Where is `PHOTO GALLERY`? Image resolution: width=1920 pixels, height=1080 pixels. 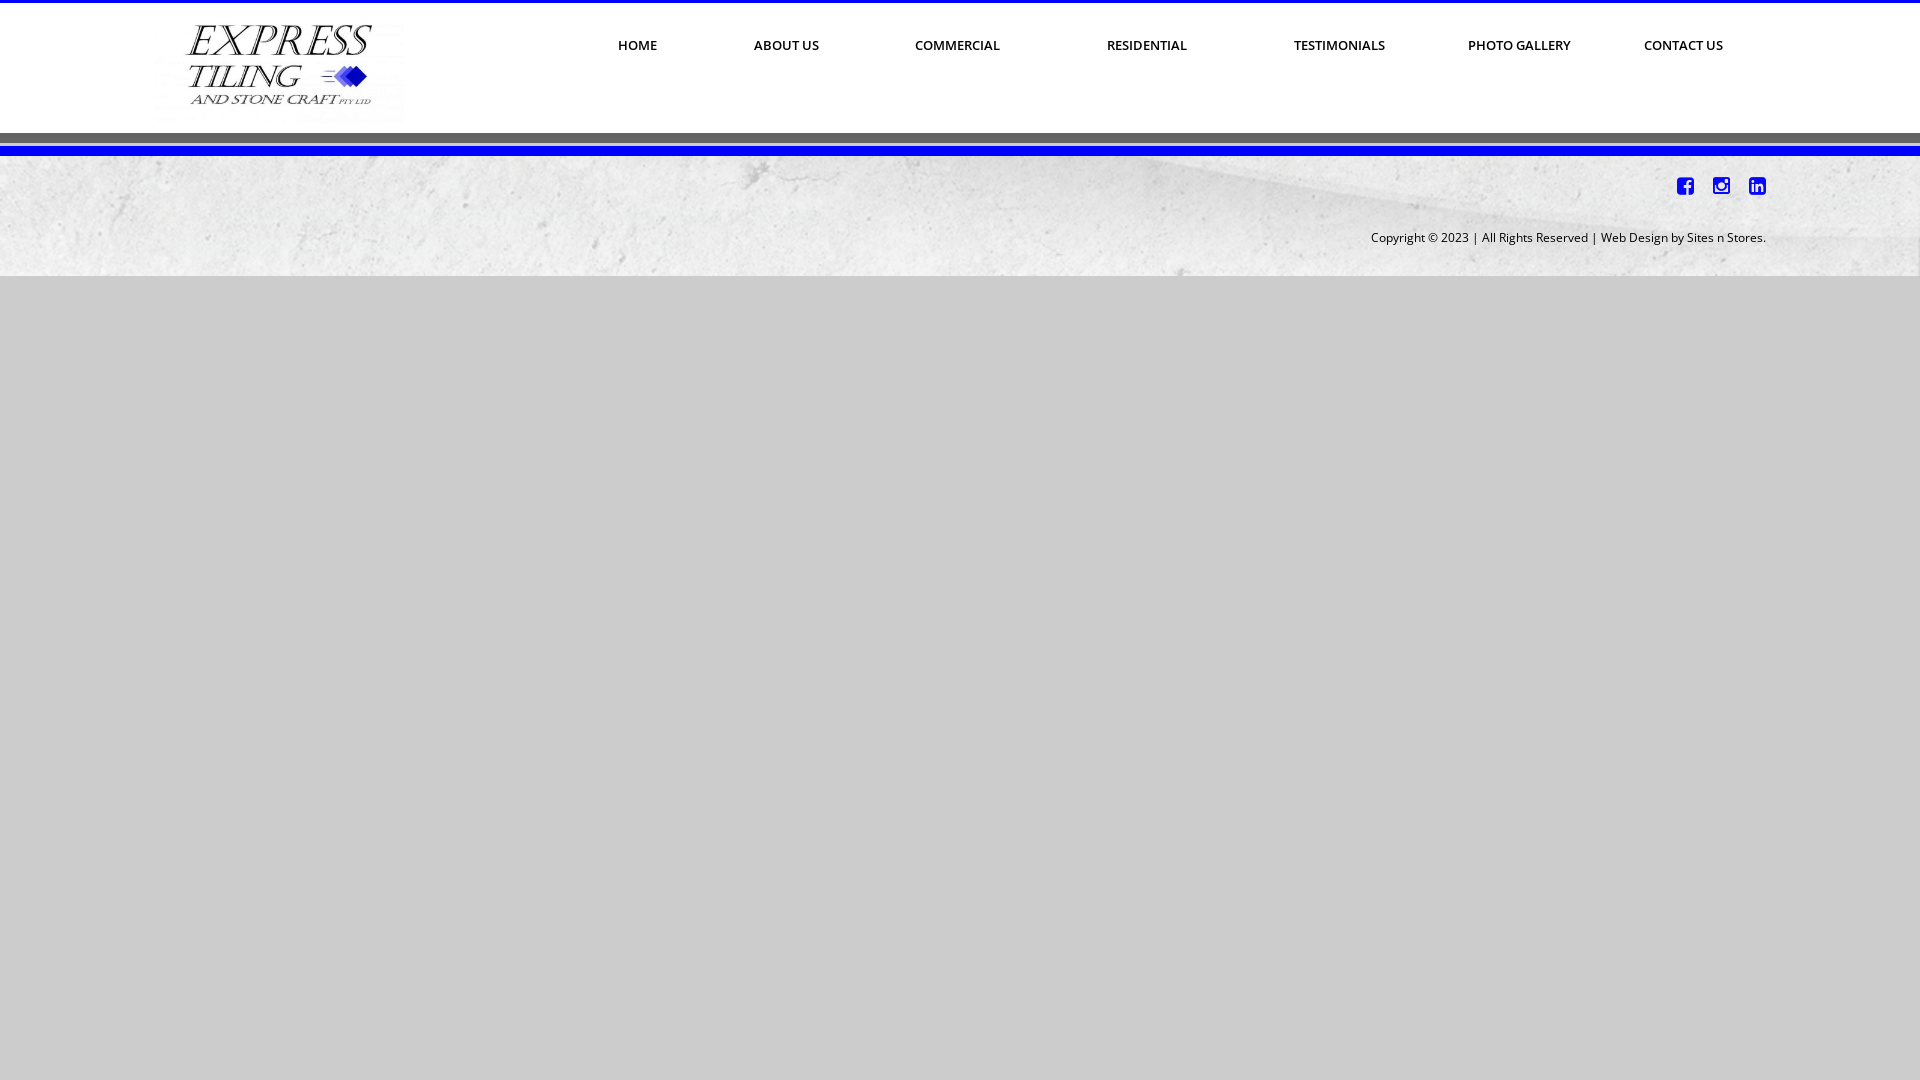
PHOTO GALLERY is located at coordinates (1520, 46).